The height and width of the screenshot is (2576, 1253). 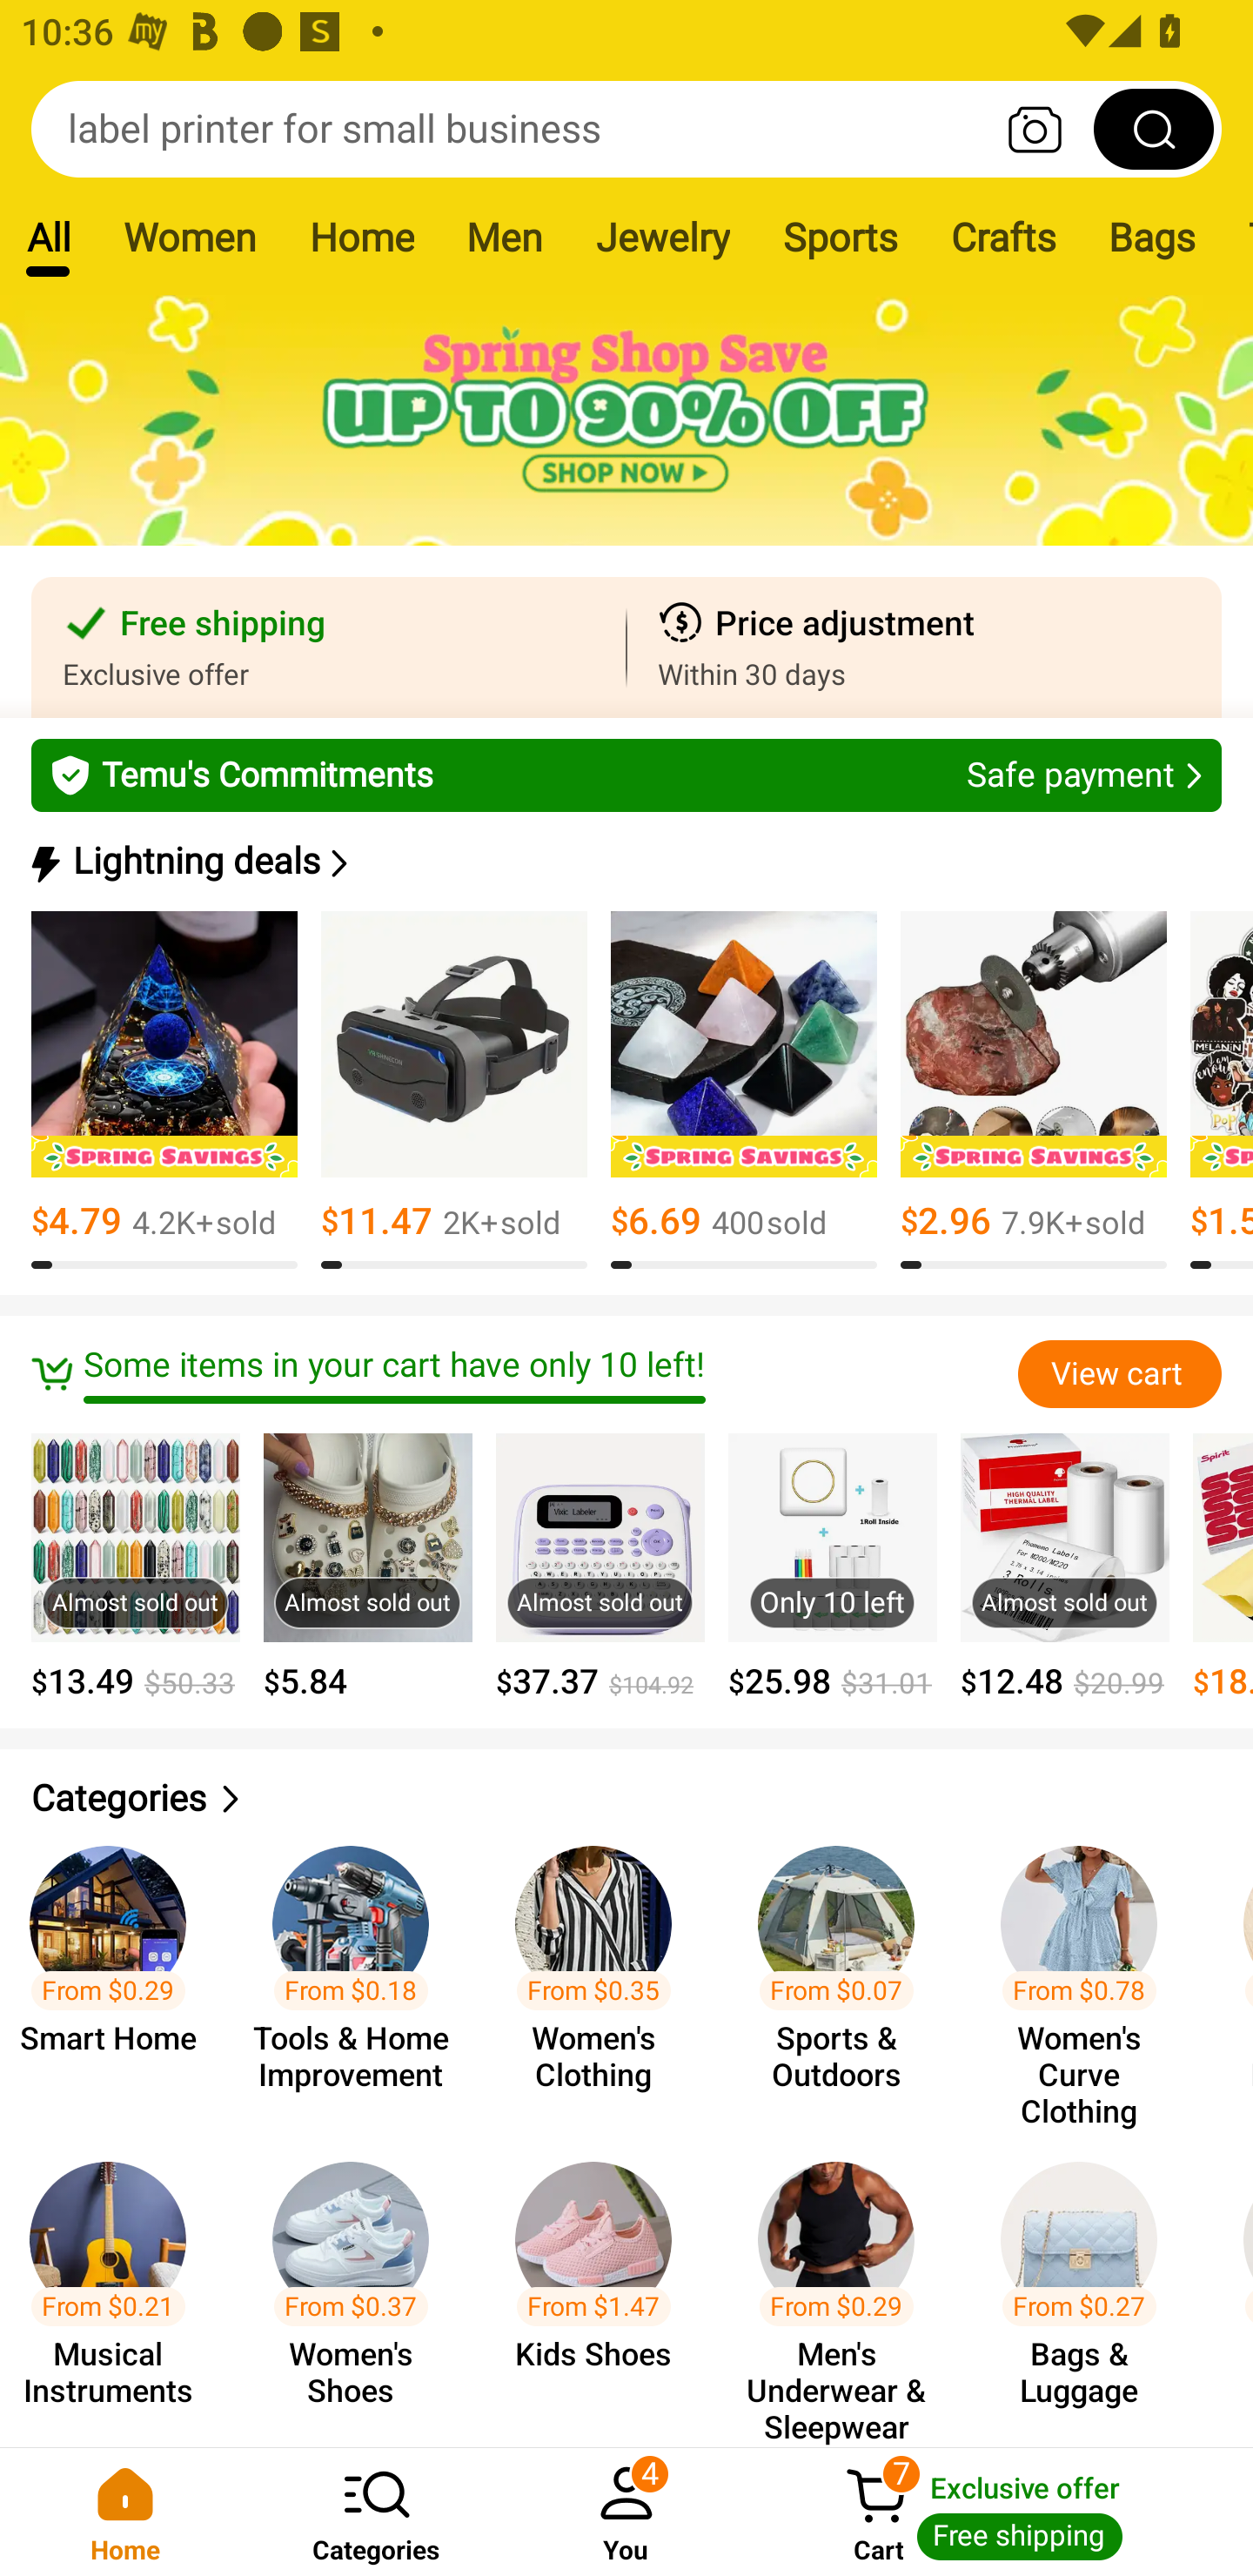 What do you see at coordinates (626, 129) in the screenshot?
I see `label printer for small business` at bounding box center [626, 129].